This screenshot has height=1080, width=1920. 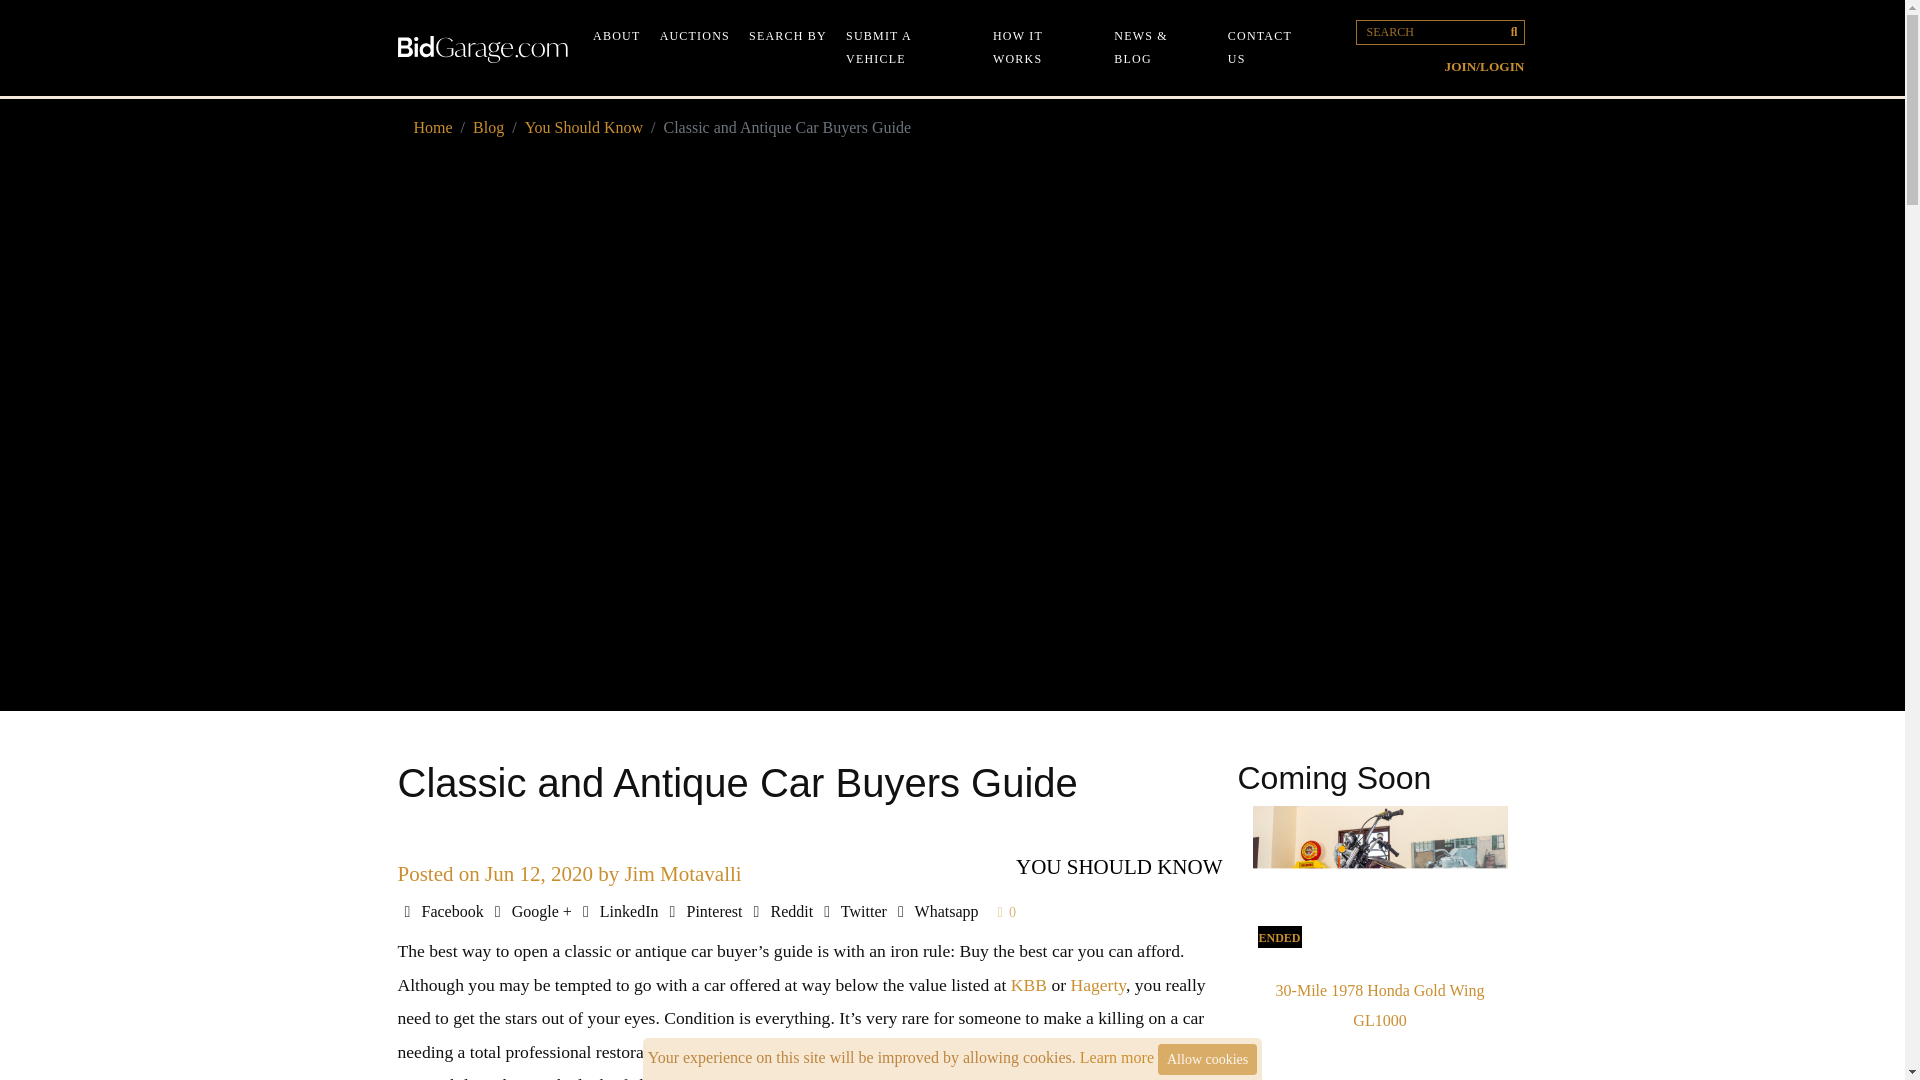 I want to click on KBB, so click(x=1028, y=984).